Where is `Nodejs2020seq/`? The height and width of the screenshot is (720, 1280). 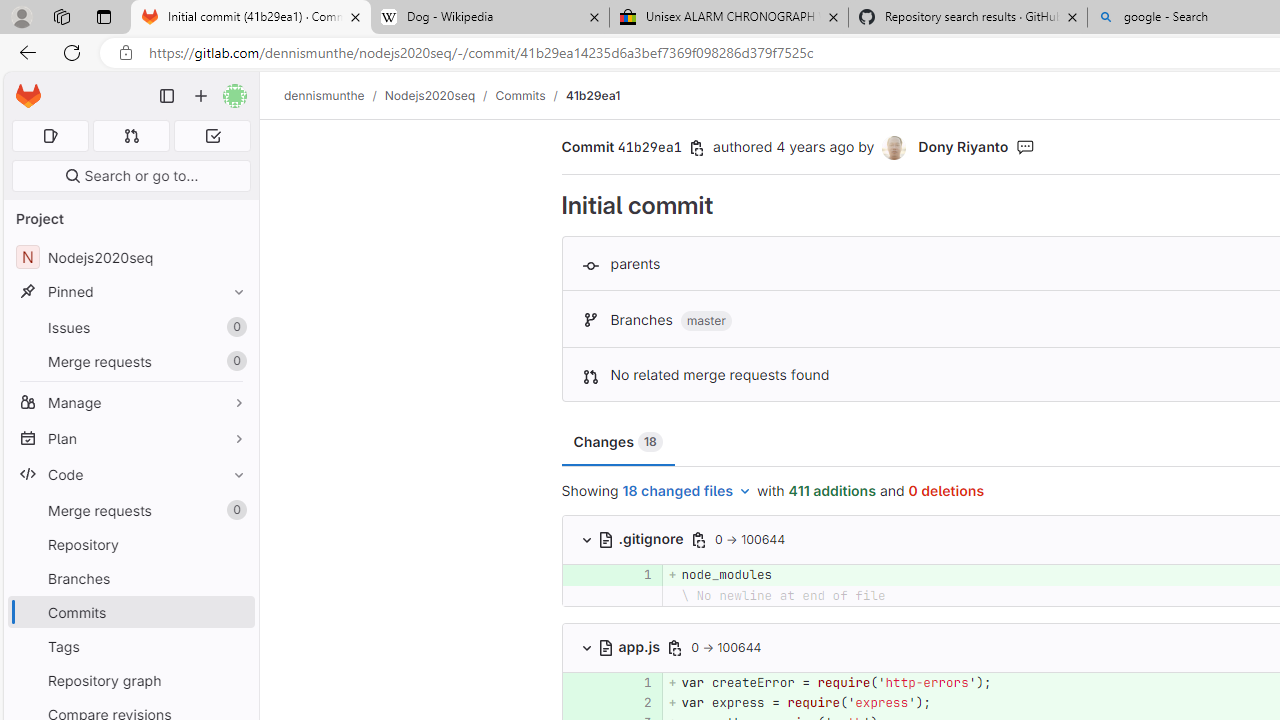 Nodejs2020seq/ is located at coordinates (440, 95).